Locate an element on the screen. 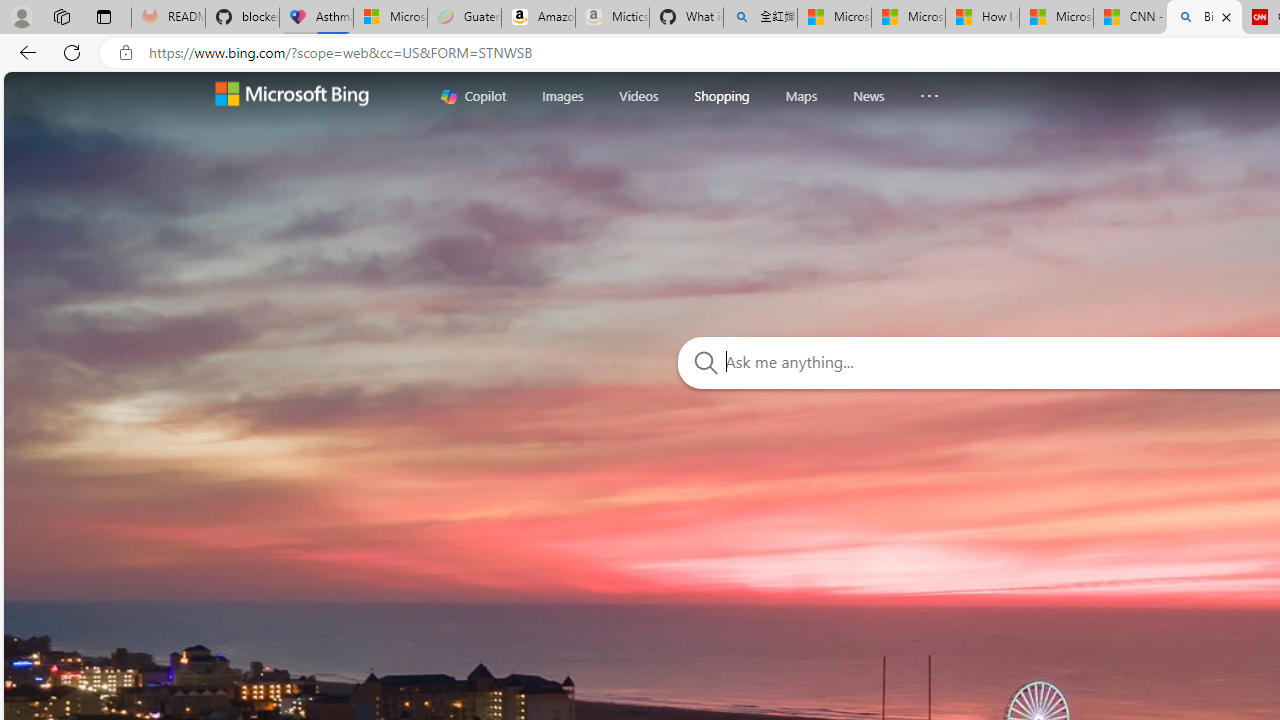 The height and width of the screenshot is (720, 1280). Welcome to Bing Search is located at coordinates (292, 96).